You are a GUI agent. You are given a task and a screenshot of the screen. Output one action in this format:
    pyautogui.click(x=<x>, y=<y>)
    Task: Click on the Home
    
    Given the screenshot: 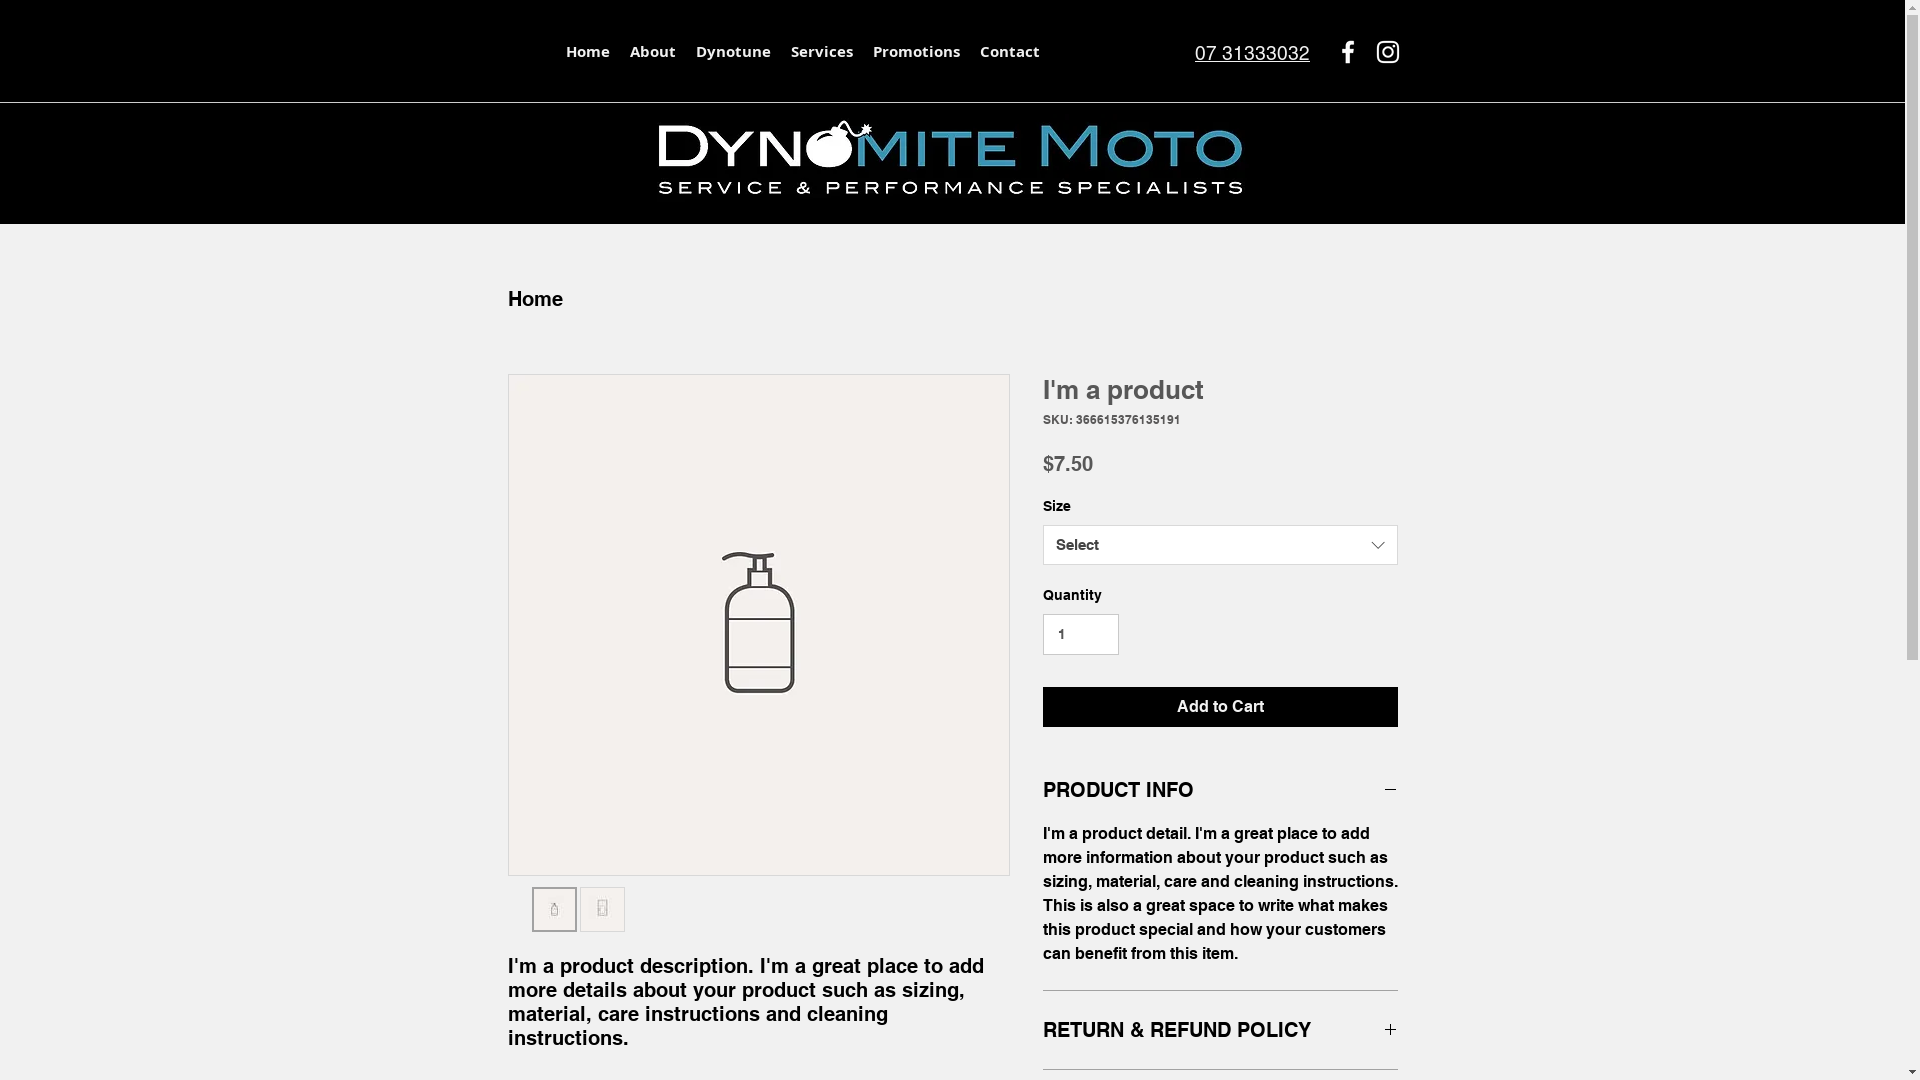 What is the action you would take?
    pyautogui.click(x=536, y=299)
    